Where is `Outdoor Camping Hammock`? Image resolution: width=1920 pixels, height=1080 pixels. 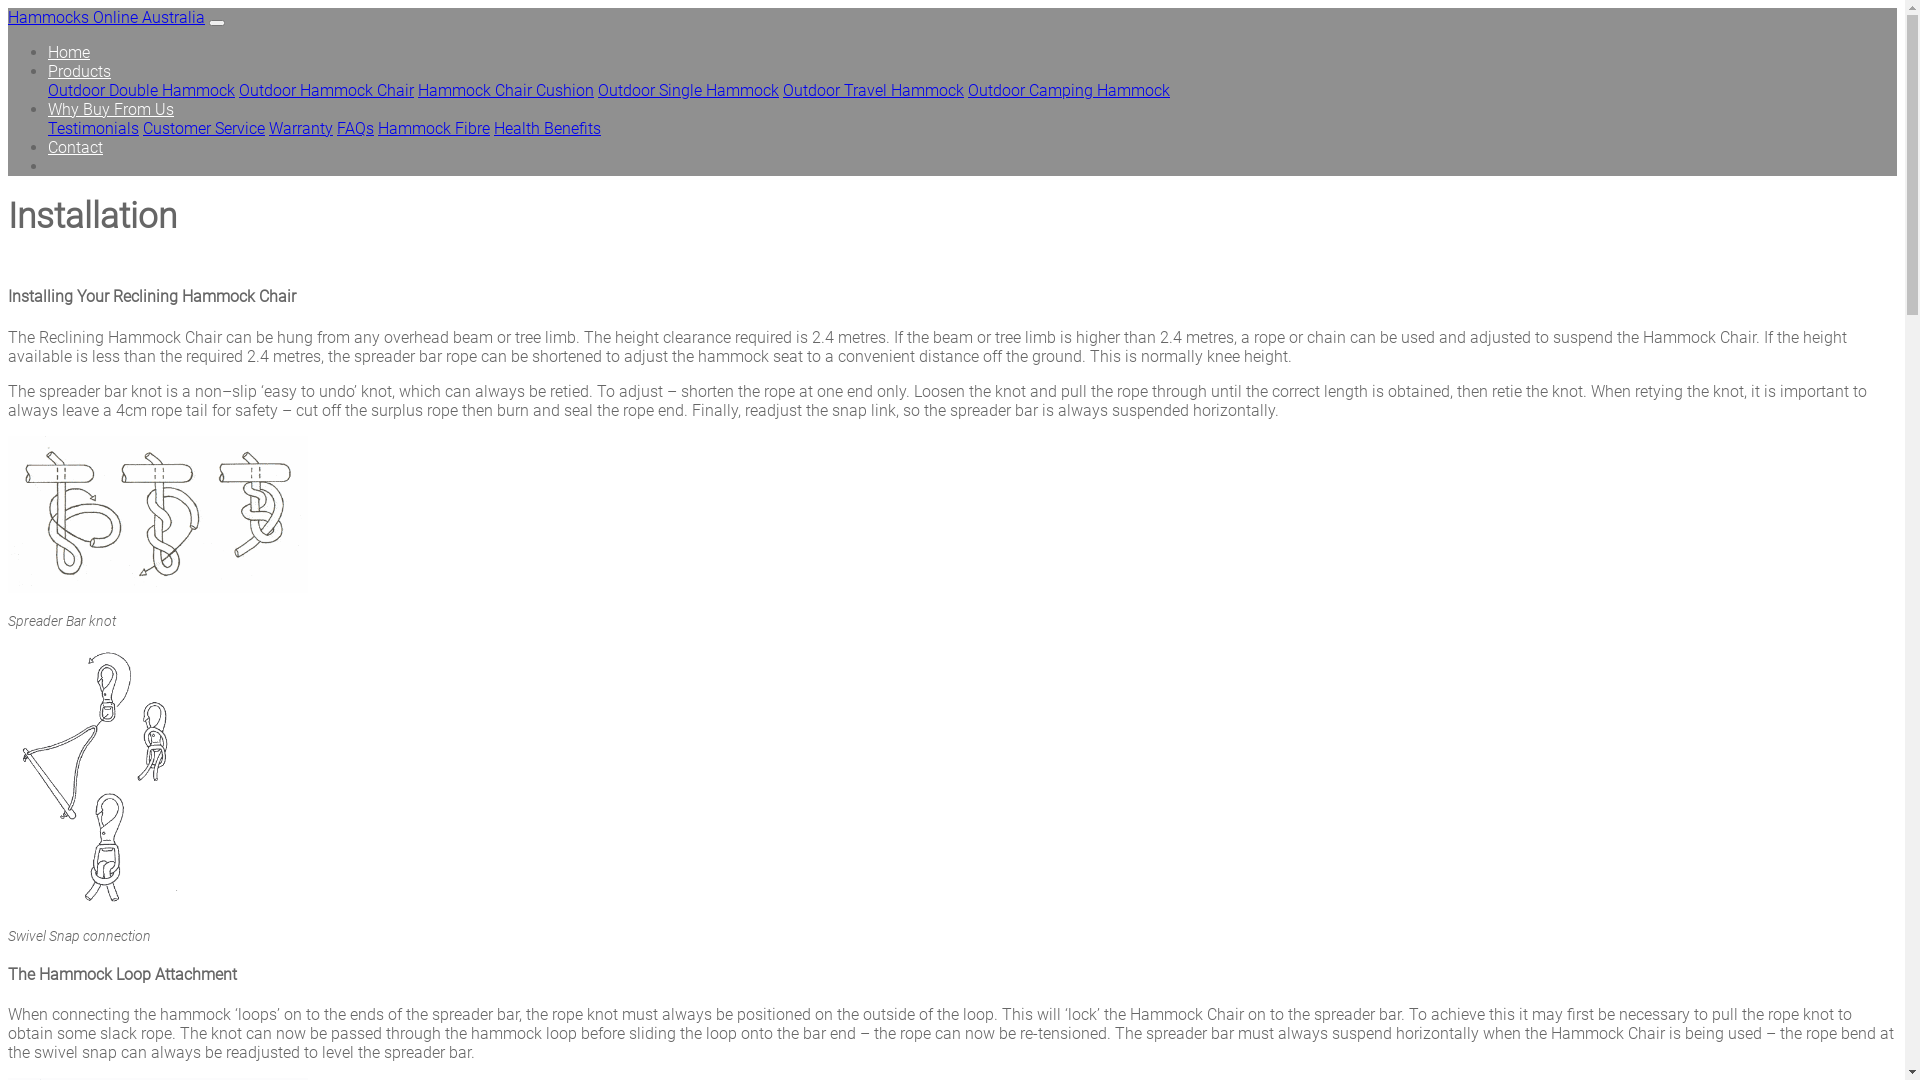
Outdoor Camping Hammock is located at coordinates (1069, 90).